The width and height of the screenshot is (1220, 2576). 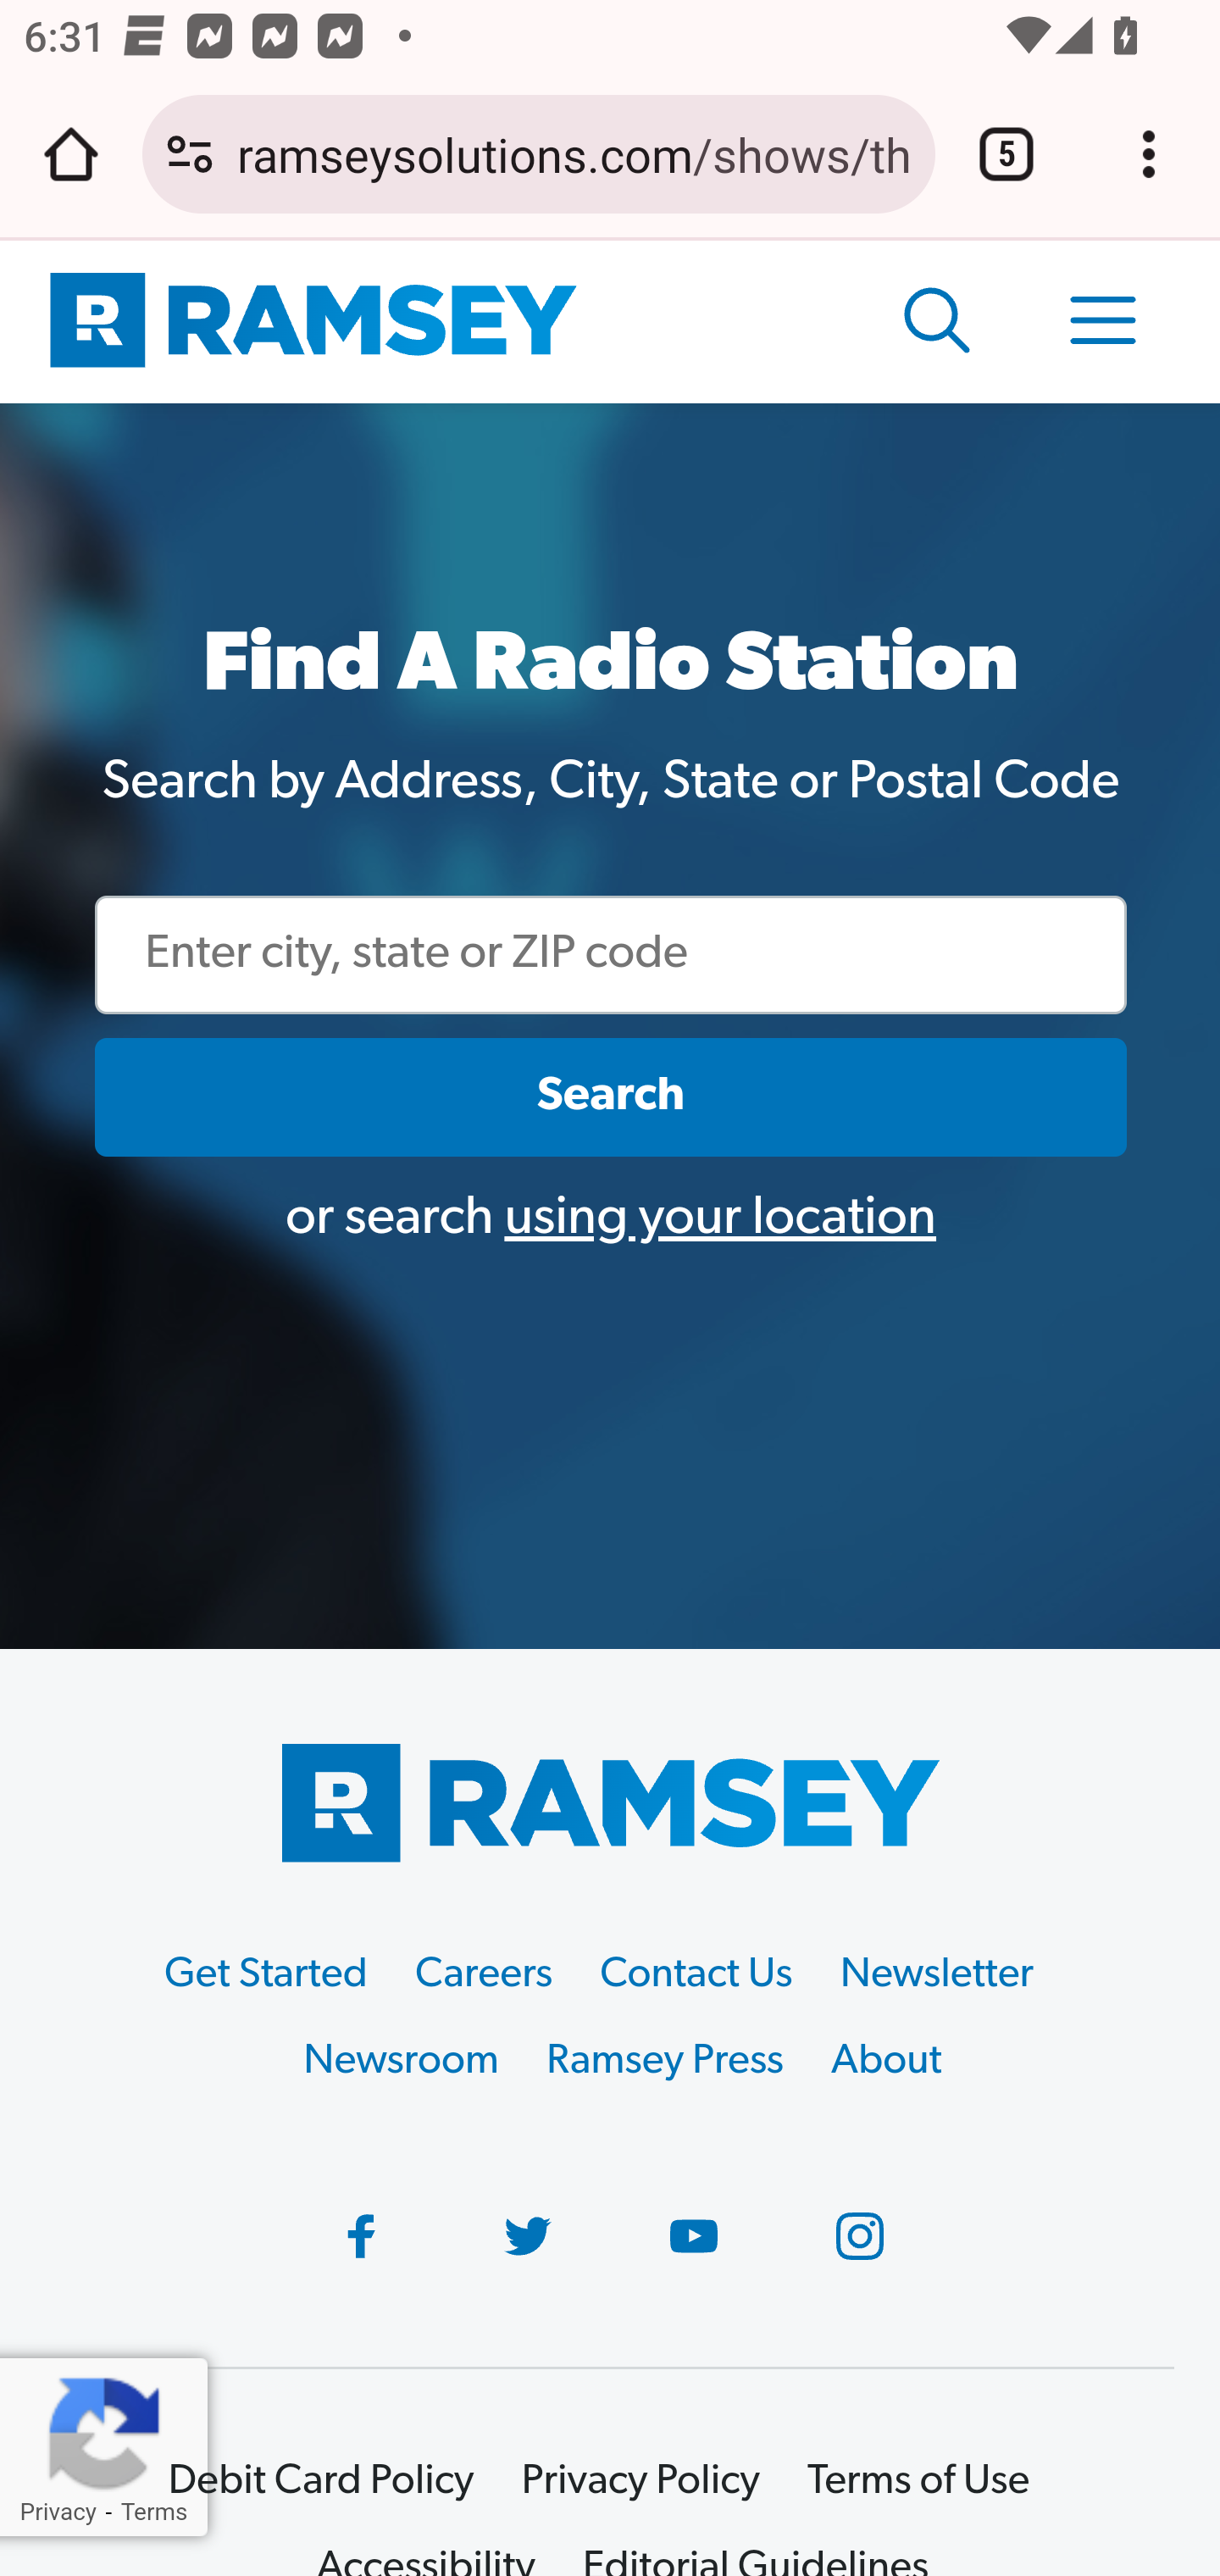 What do you see at coordinates (58, 2512) in the screenshot?
I see `Privacy` at bounding box center [58, 2512].